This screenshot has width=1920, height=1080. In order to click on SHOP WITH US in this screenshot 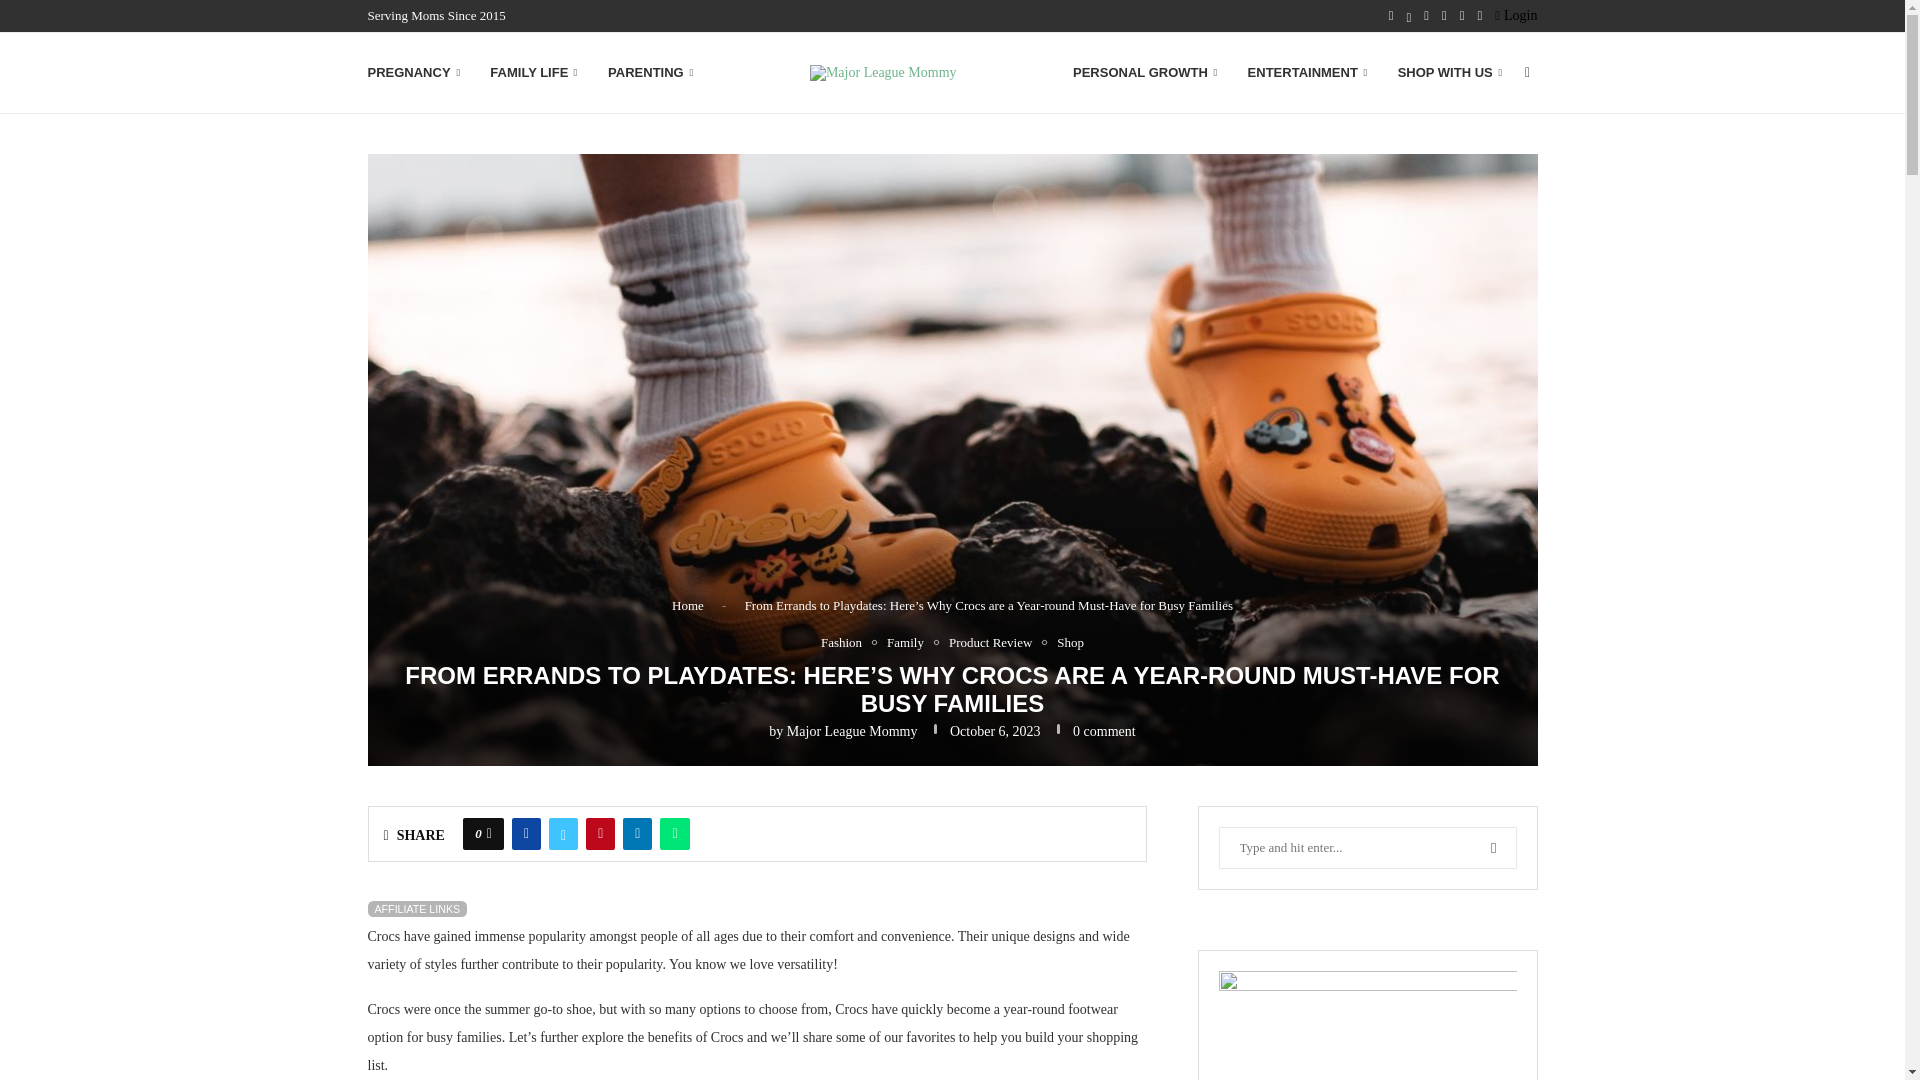, I will do `click(1450, 73)`.